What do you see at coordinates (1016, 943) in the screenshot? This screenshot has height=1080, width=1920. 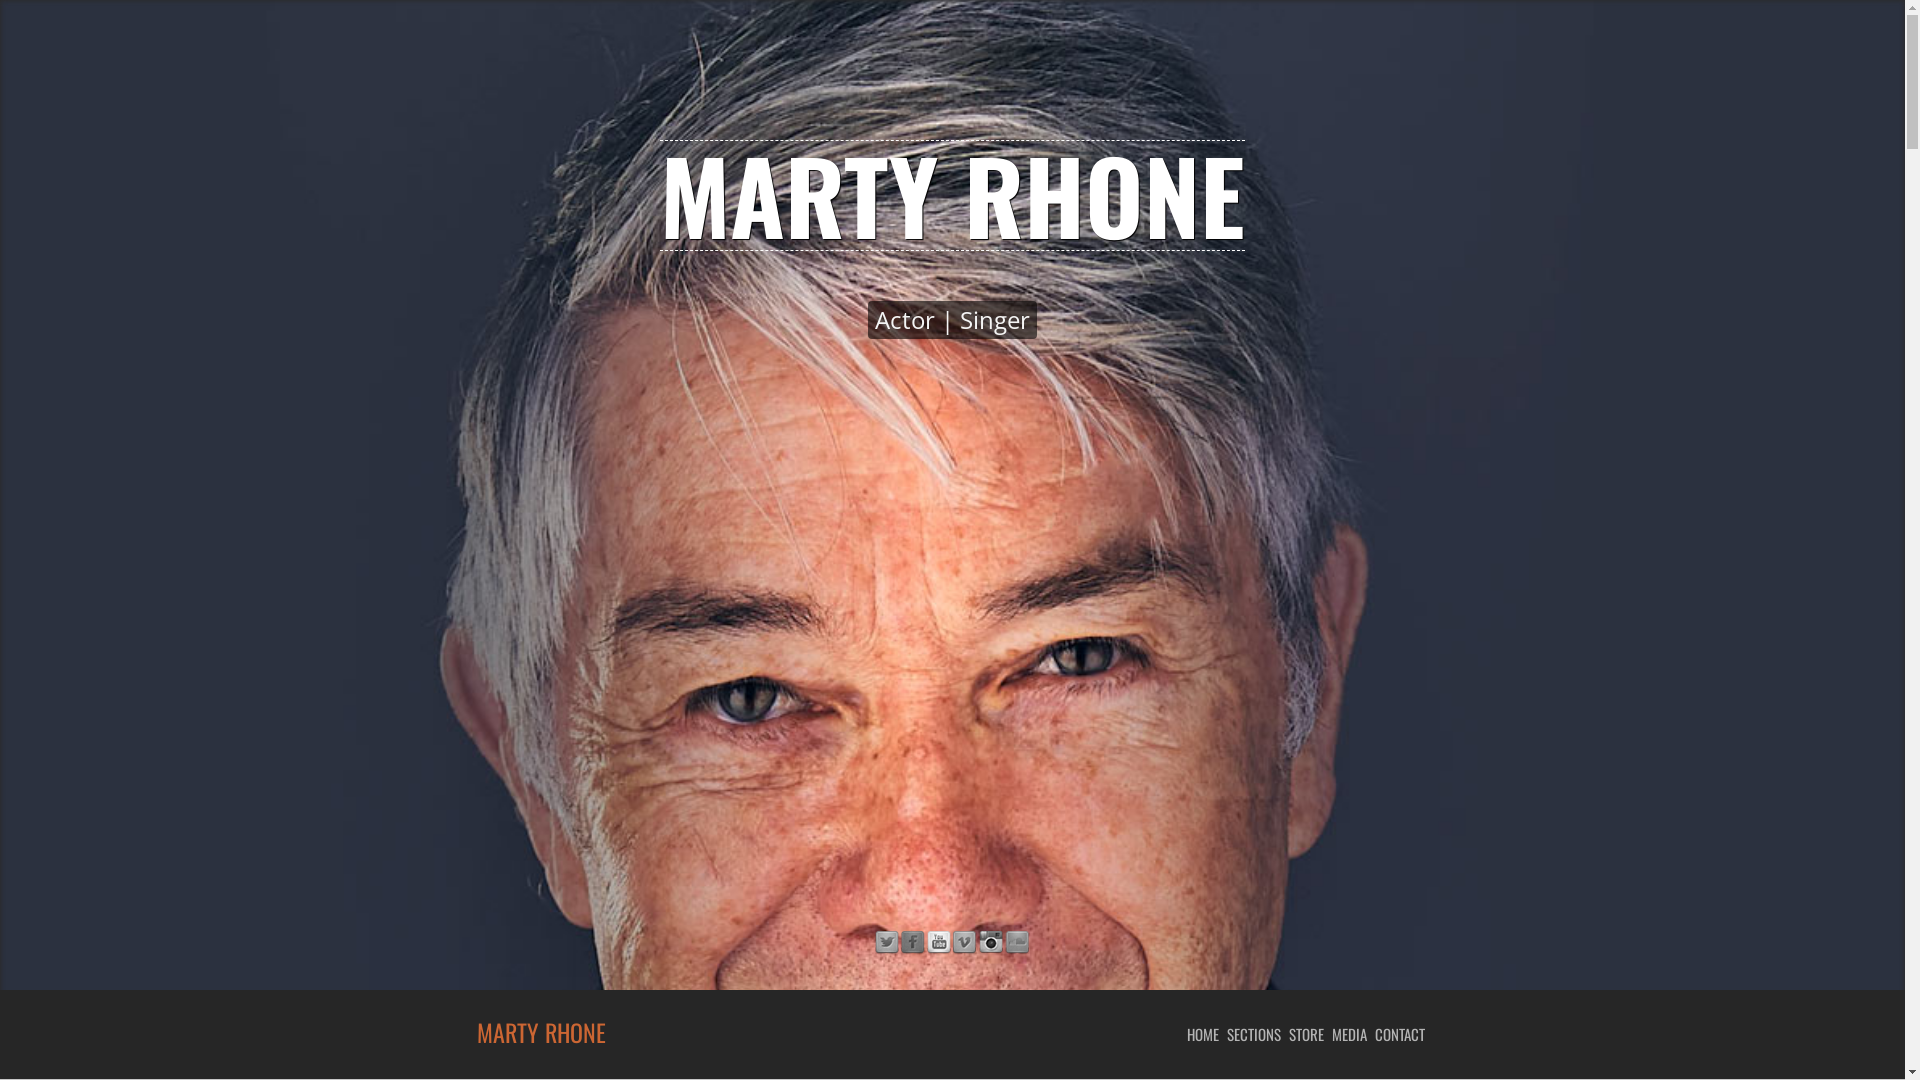 I see `Soundcloud` at bounding box center [1016, 943].